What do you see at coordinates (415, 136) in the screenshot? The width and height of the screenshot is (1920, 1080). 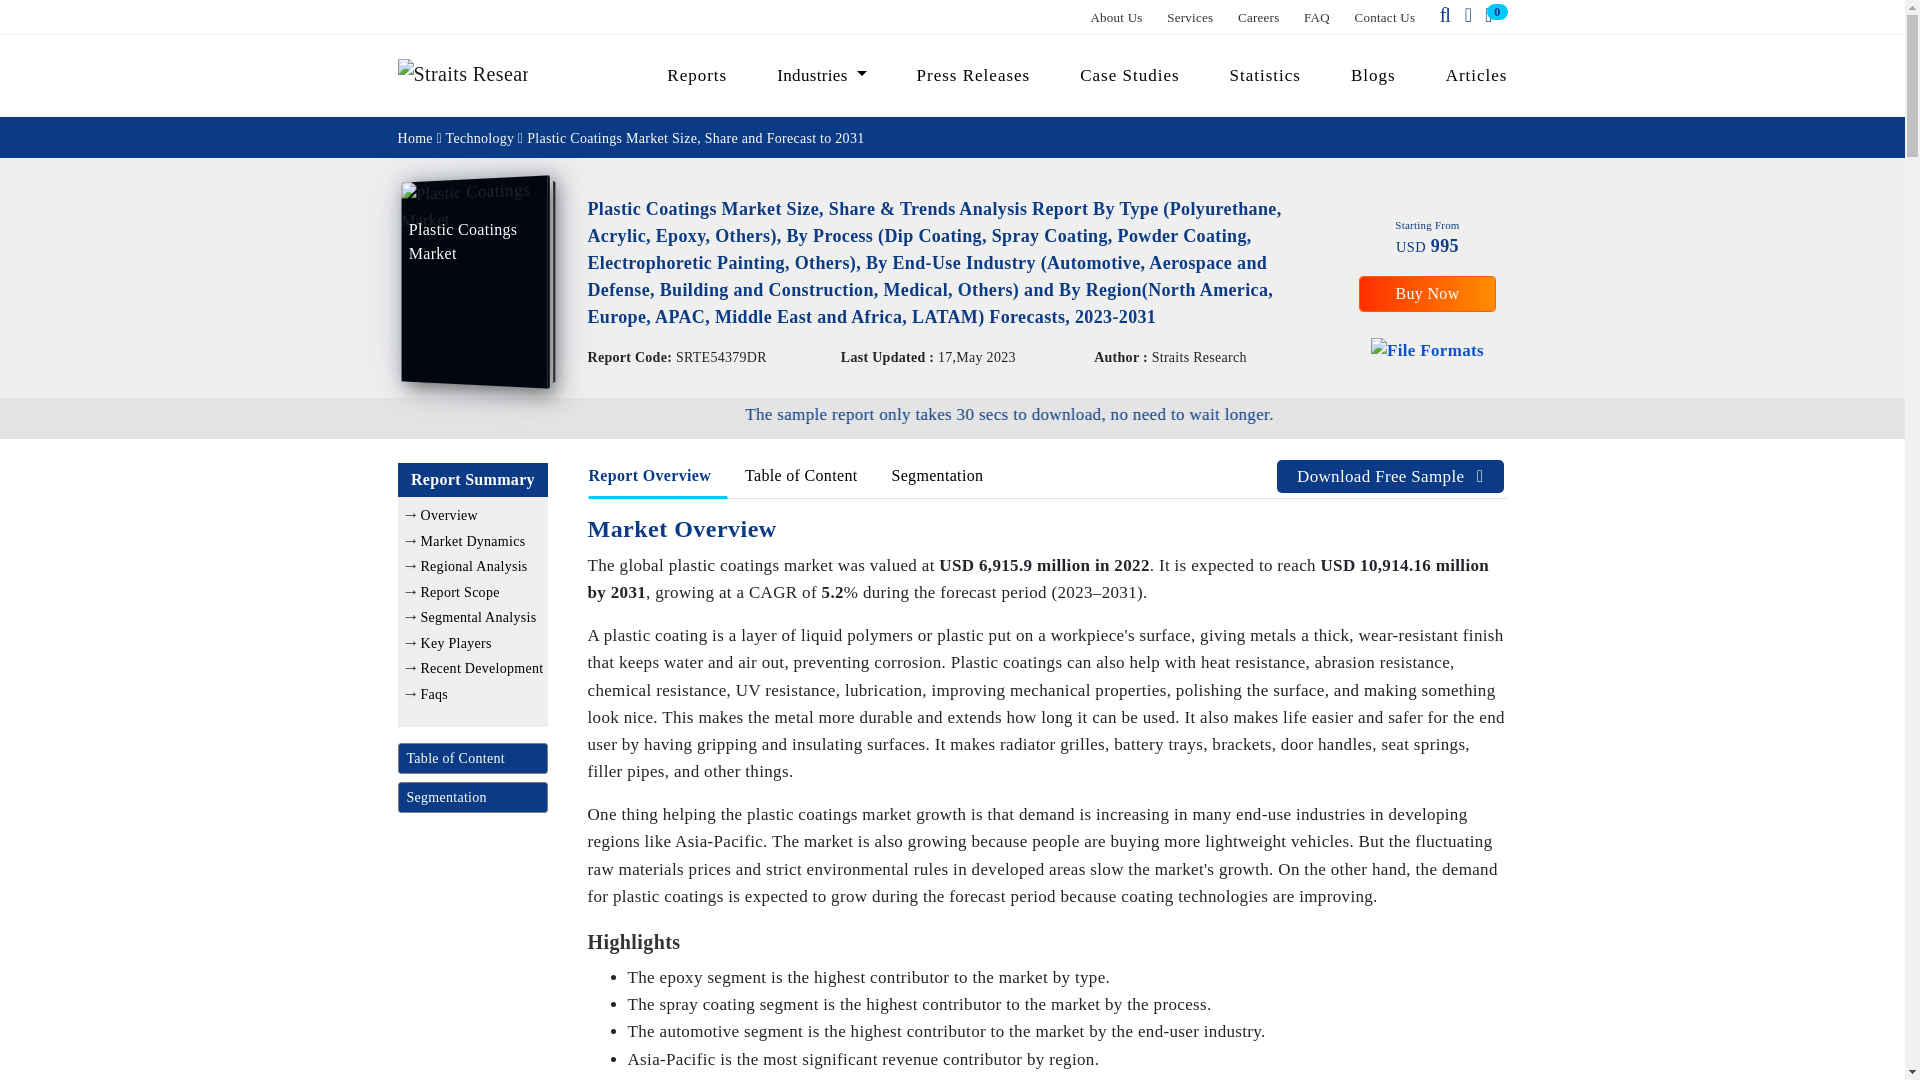 I see `Home` at bounding box center [415, 136].